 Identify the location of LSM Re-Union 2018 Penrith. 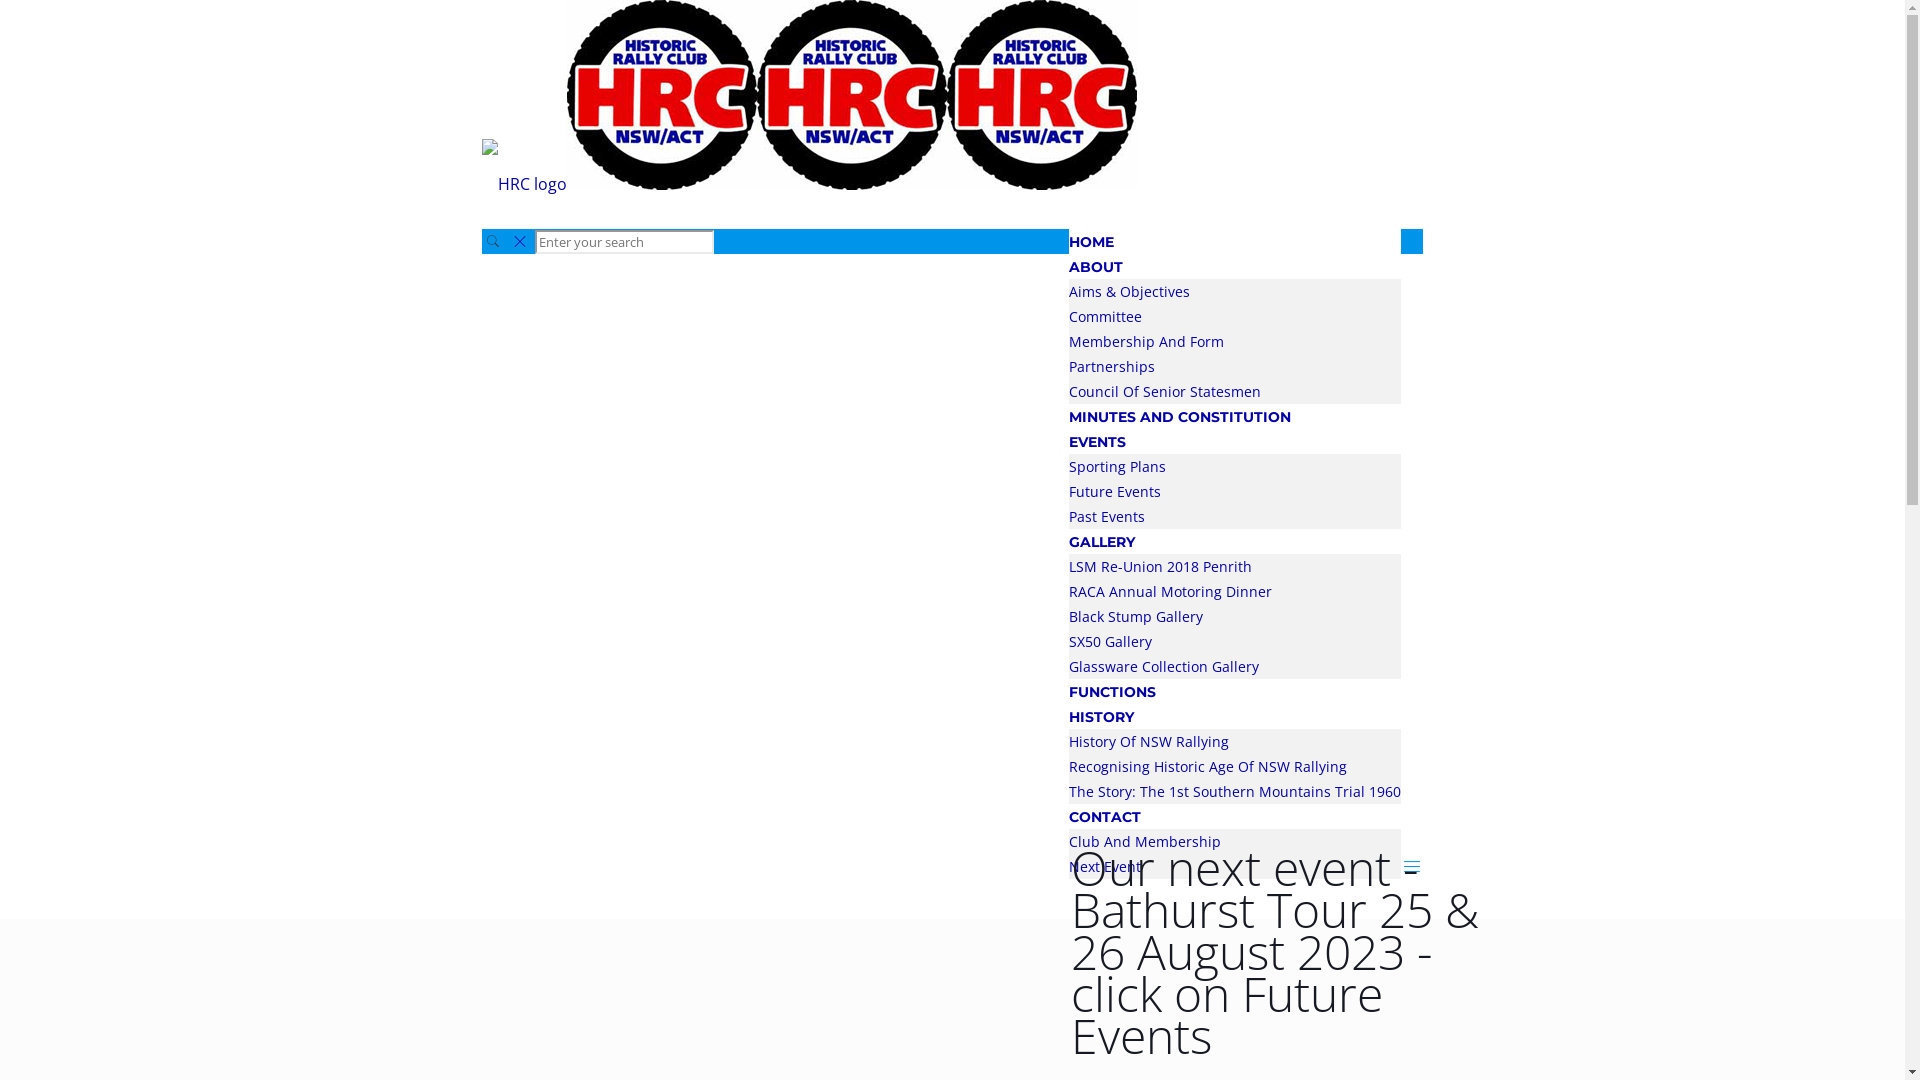
(1160, 566).